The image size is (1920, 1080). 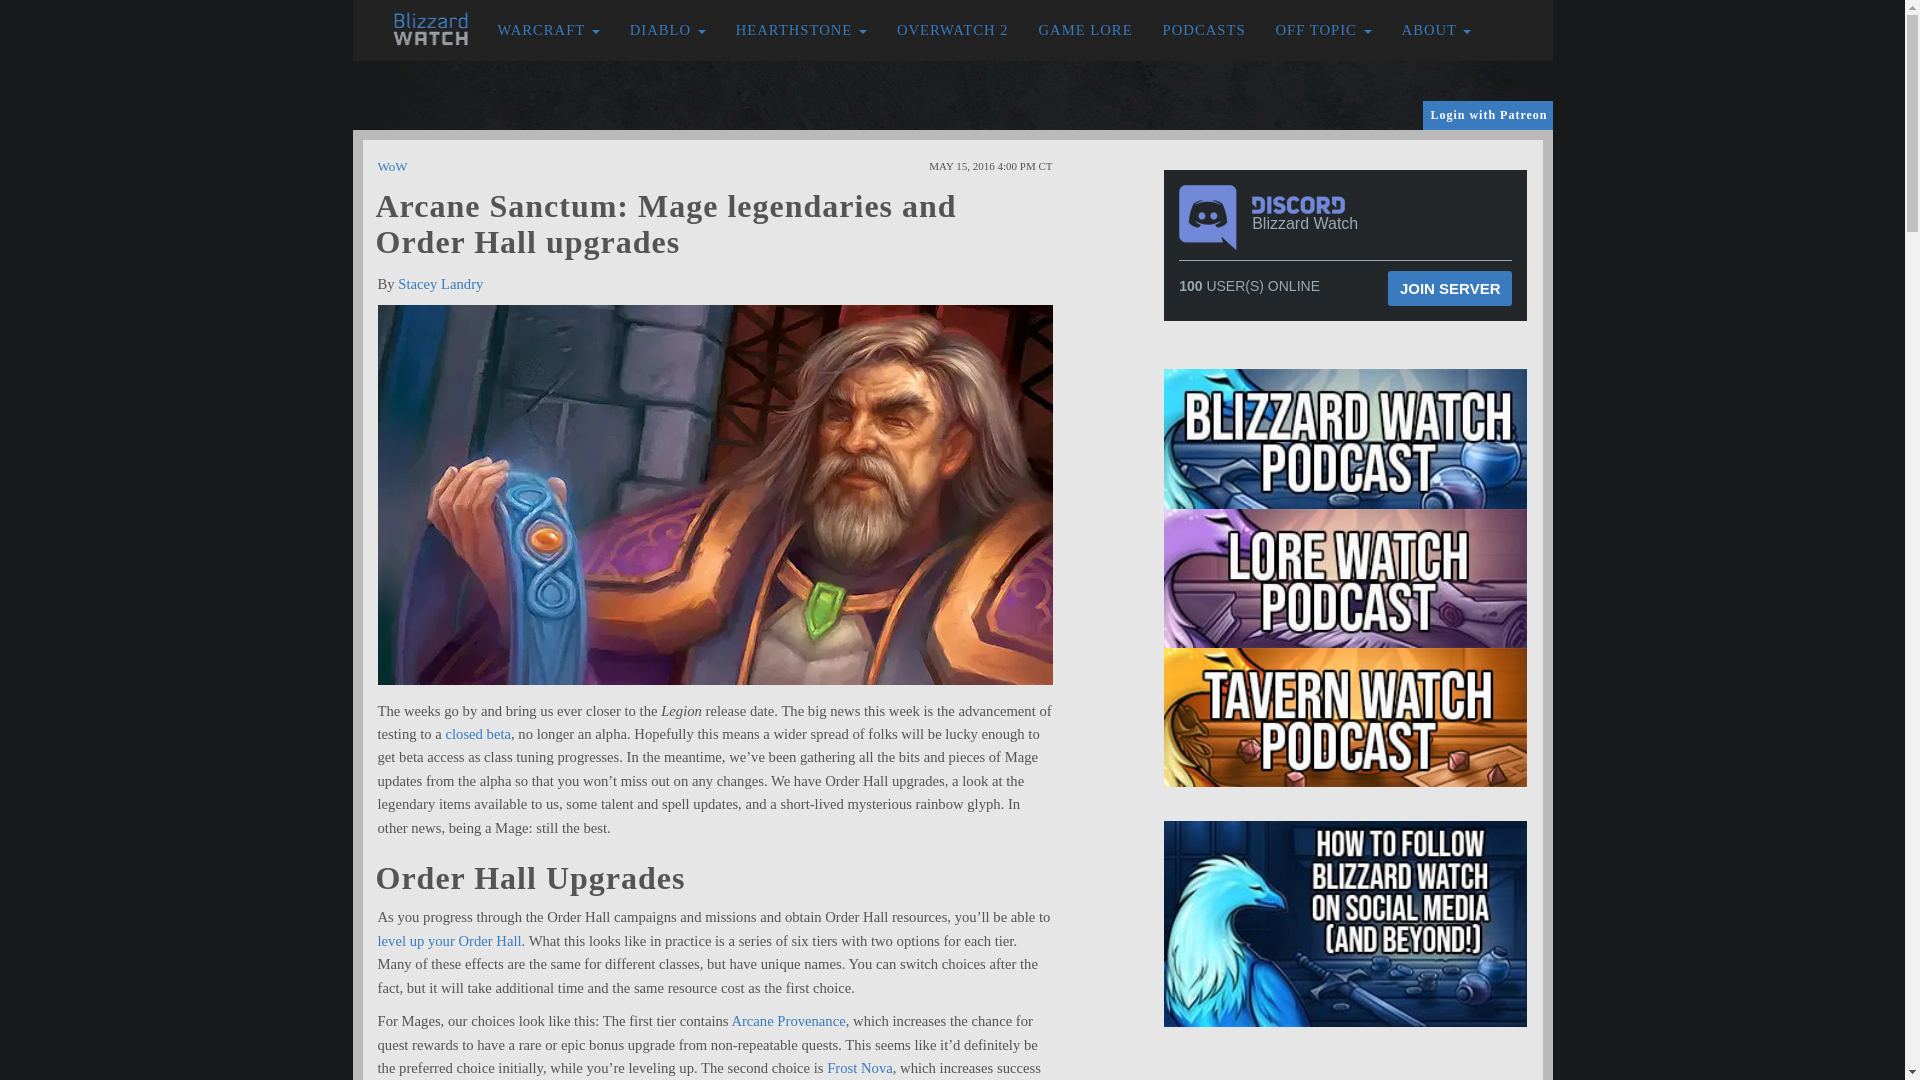 What do you see at coordinates (952, 30) in the screenshot?
I see `OVERWATCH 2` at bounding box center [952, 30].